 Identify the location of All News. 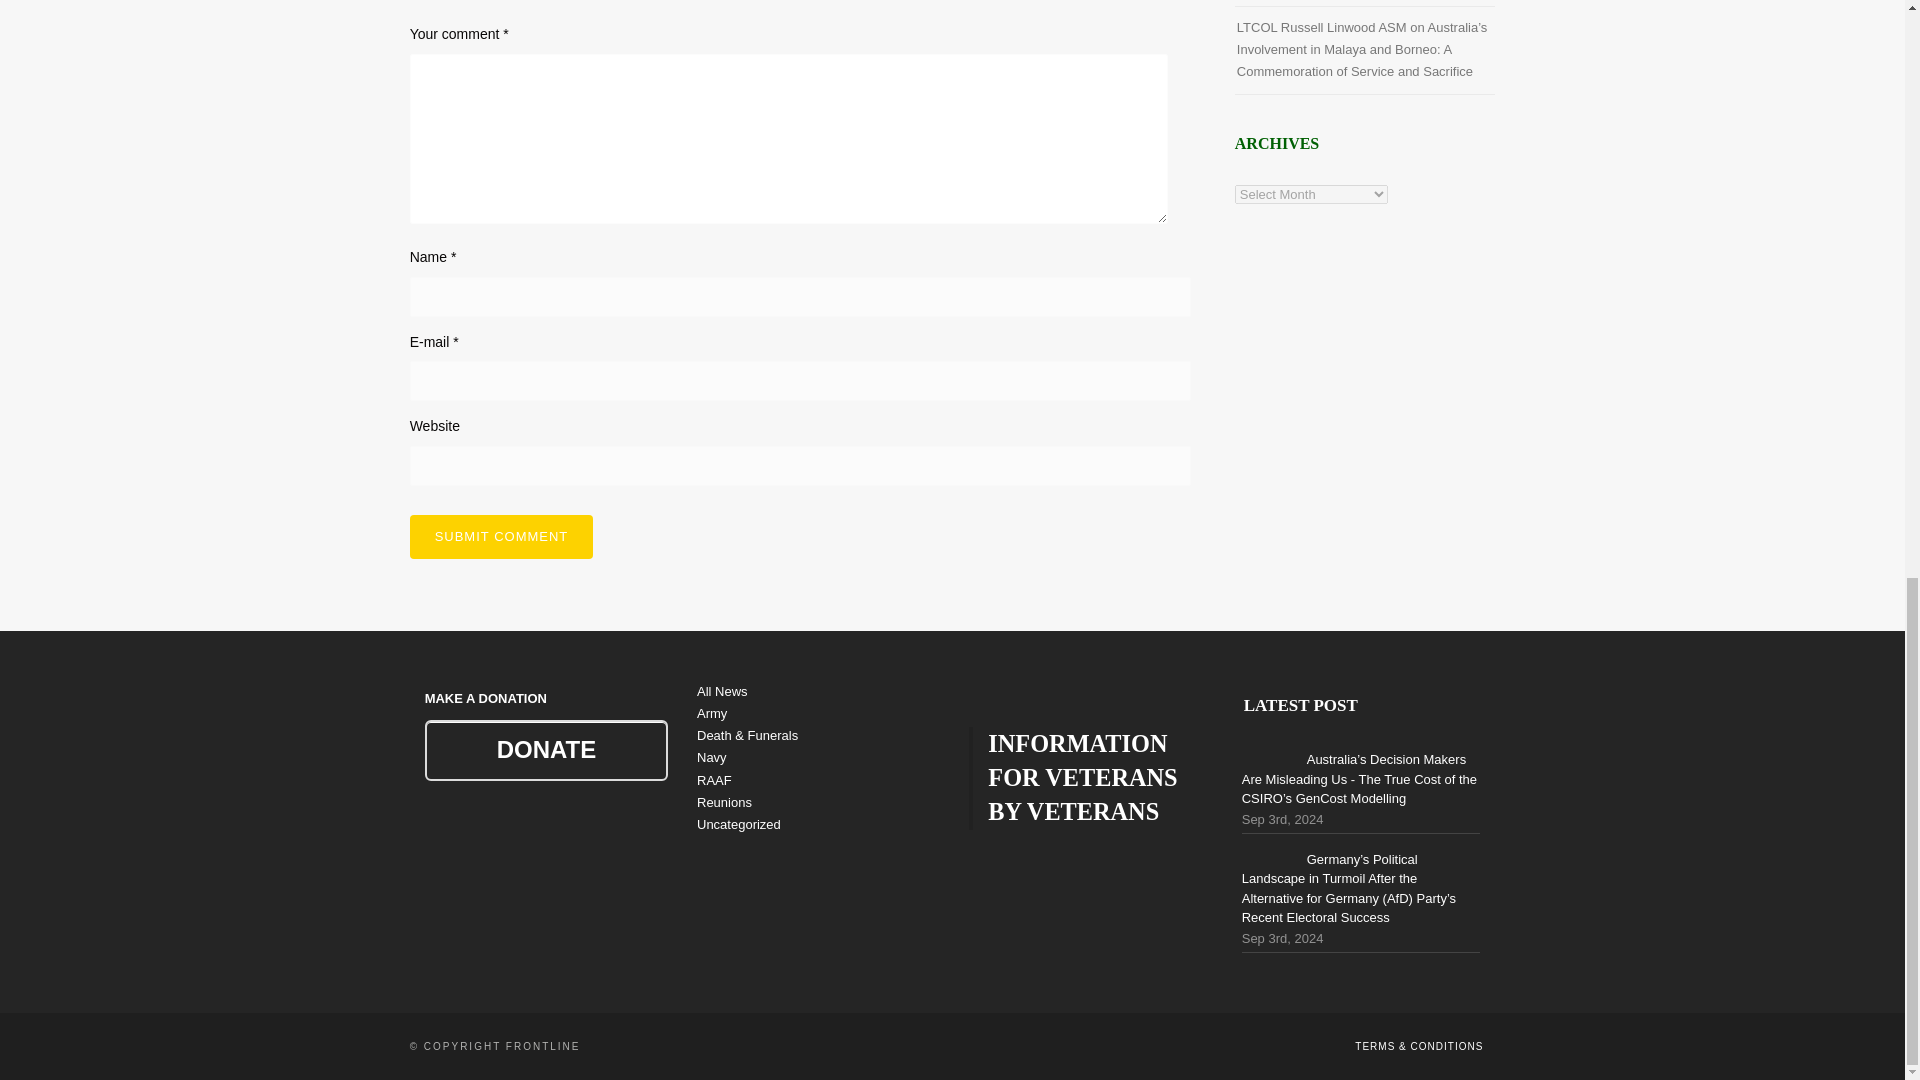
(722, 690).